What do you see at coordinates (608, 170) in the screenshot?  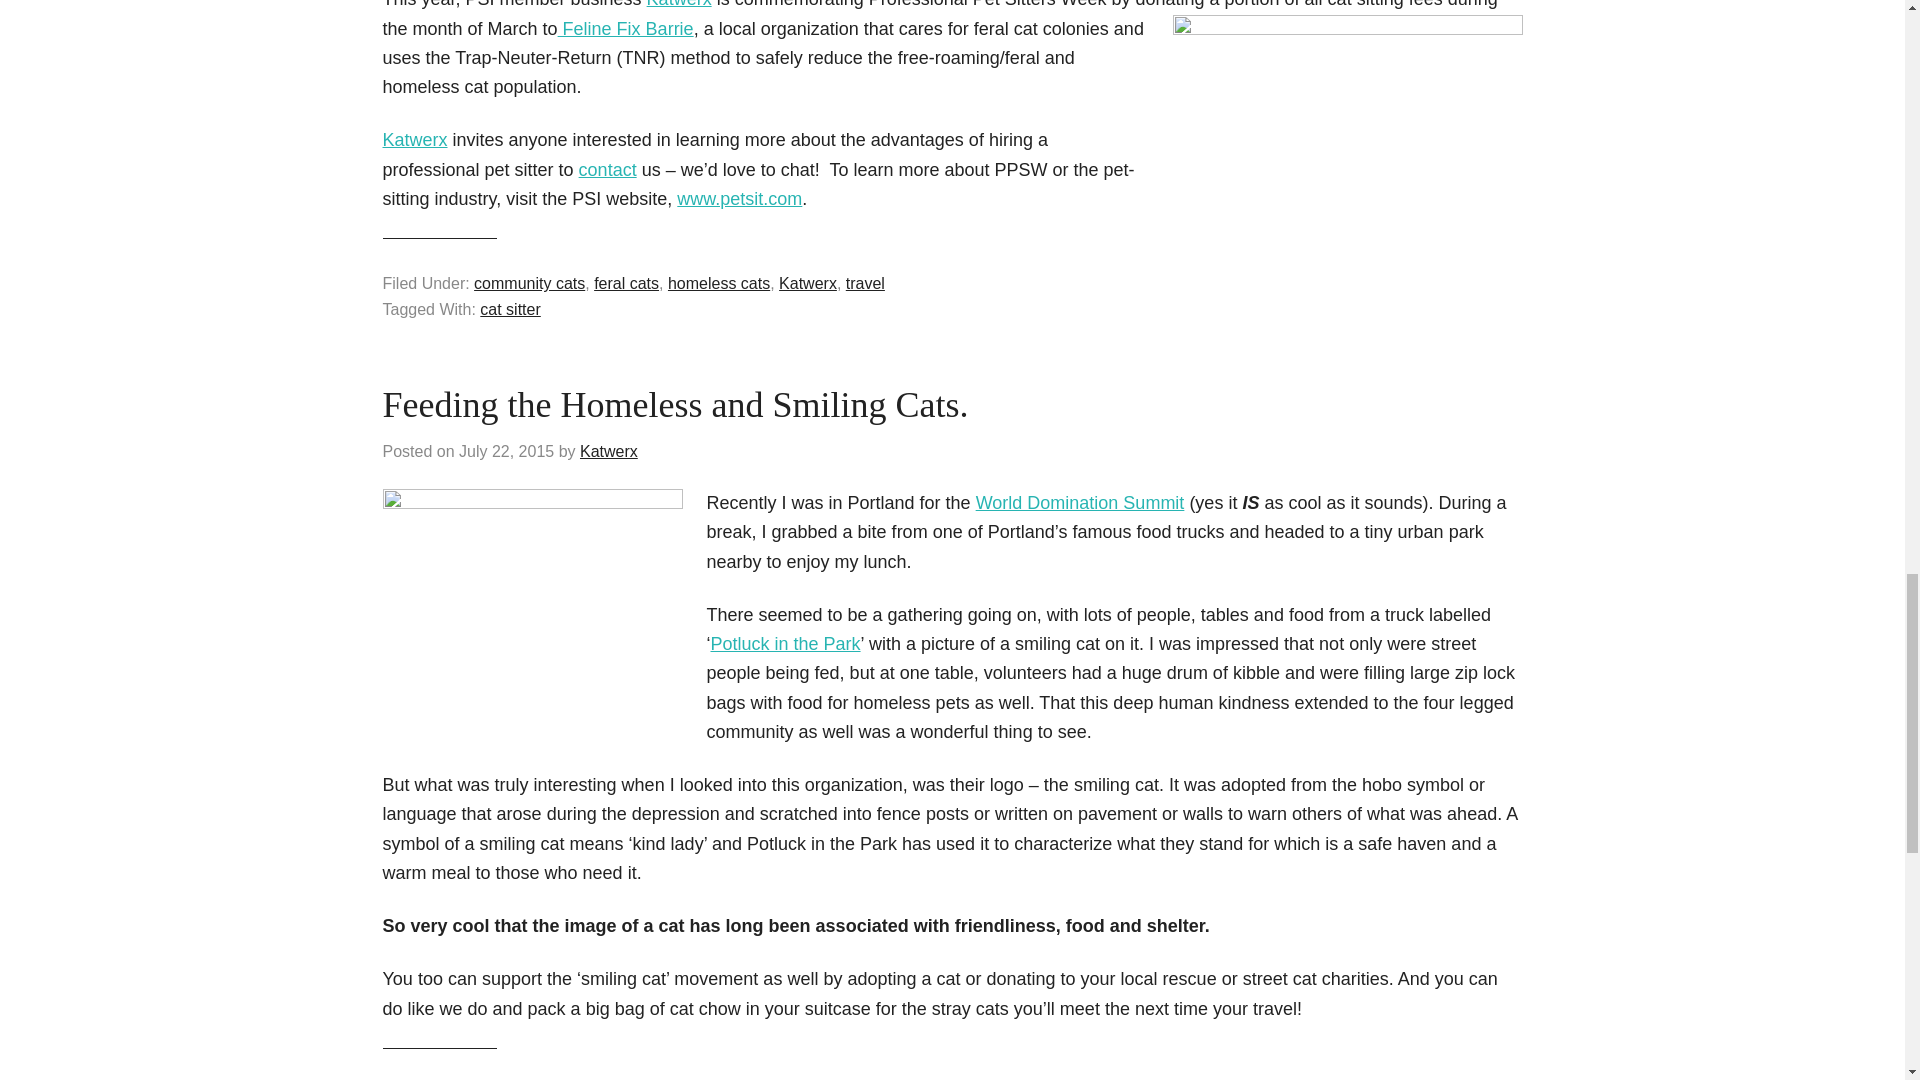 I see `contact` at bounding box center [608, 170].